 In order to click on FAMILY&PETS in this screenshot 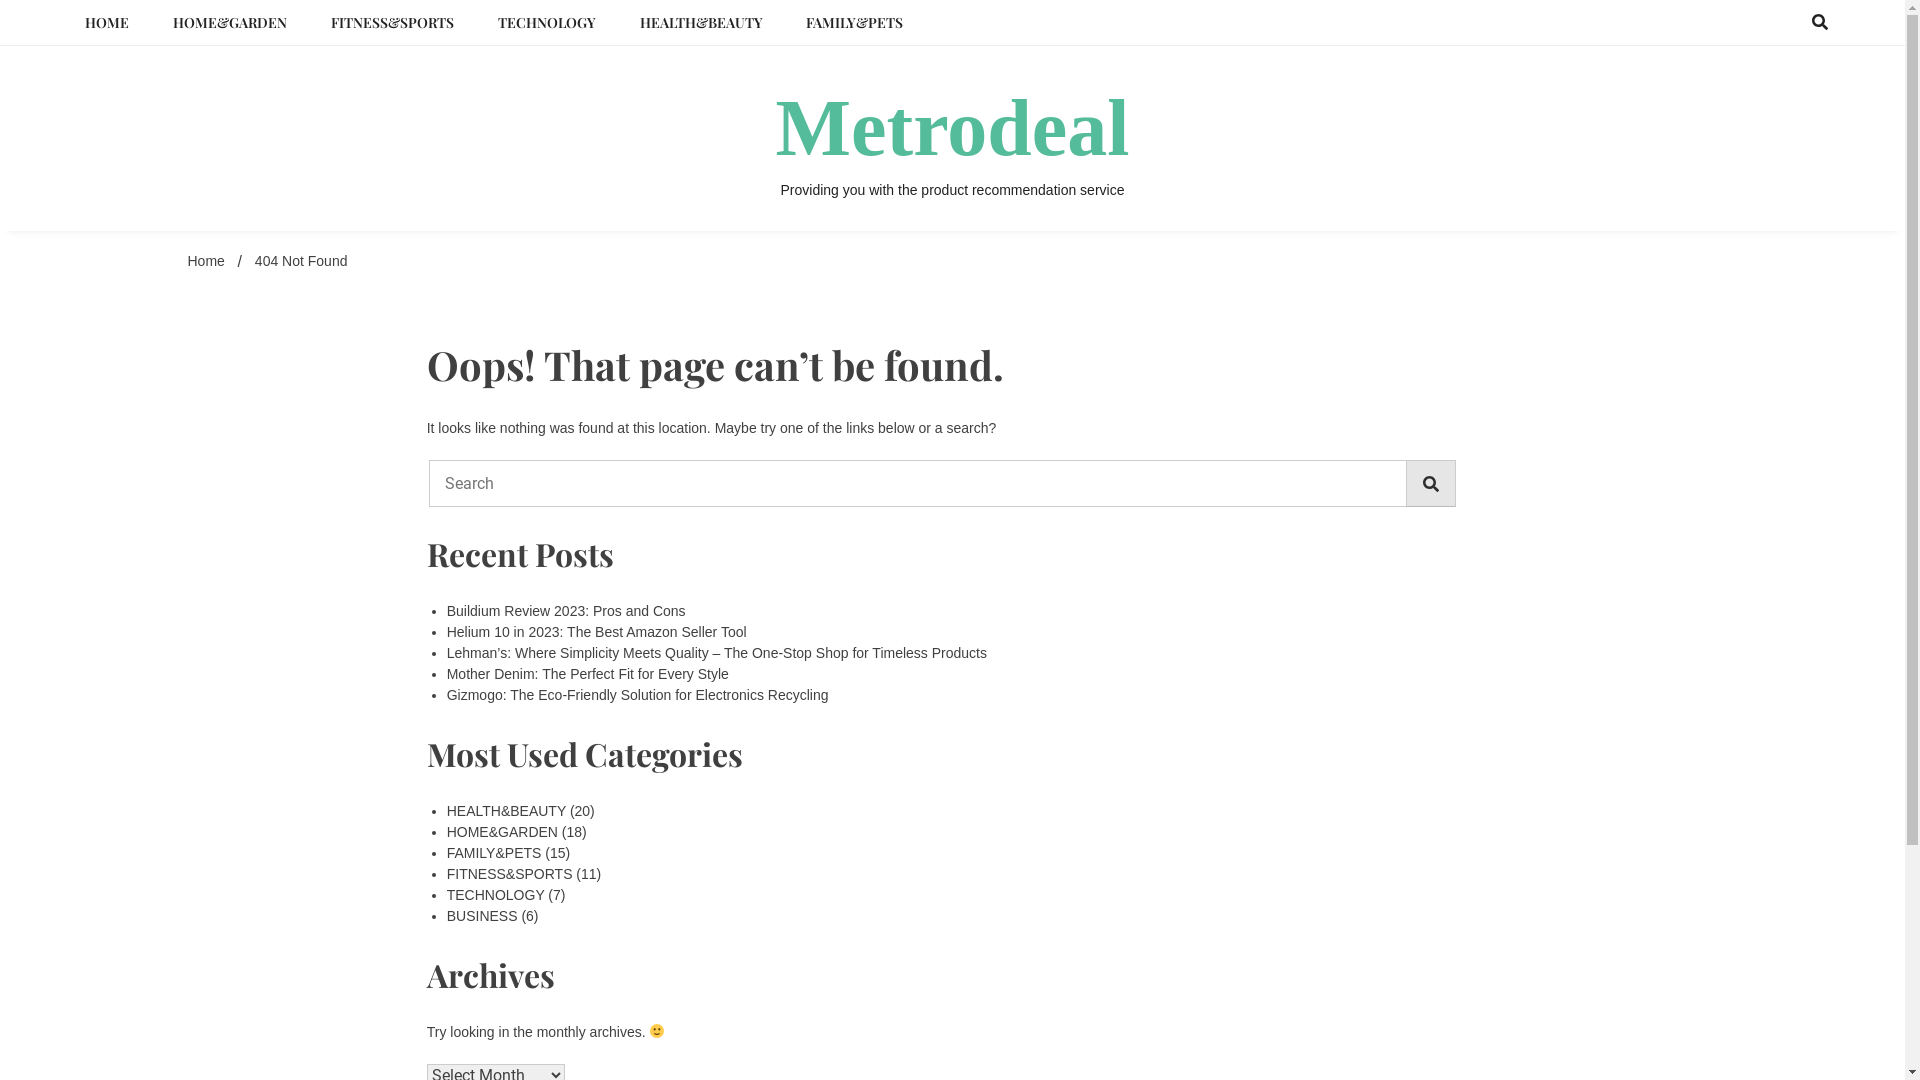, I will do `click(494, 853)`.